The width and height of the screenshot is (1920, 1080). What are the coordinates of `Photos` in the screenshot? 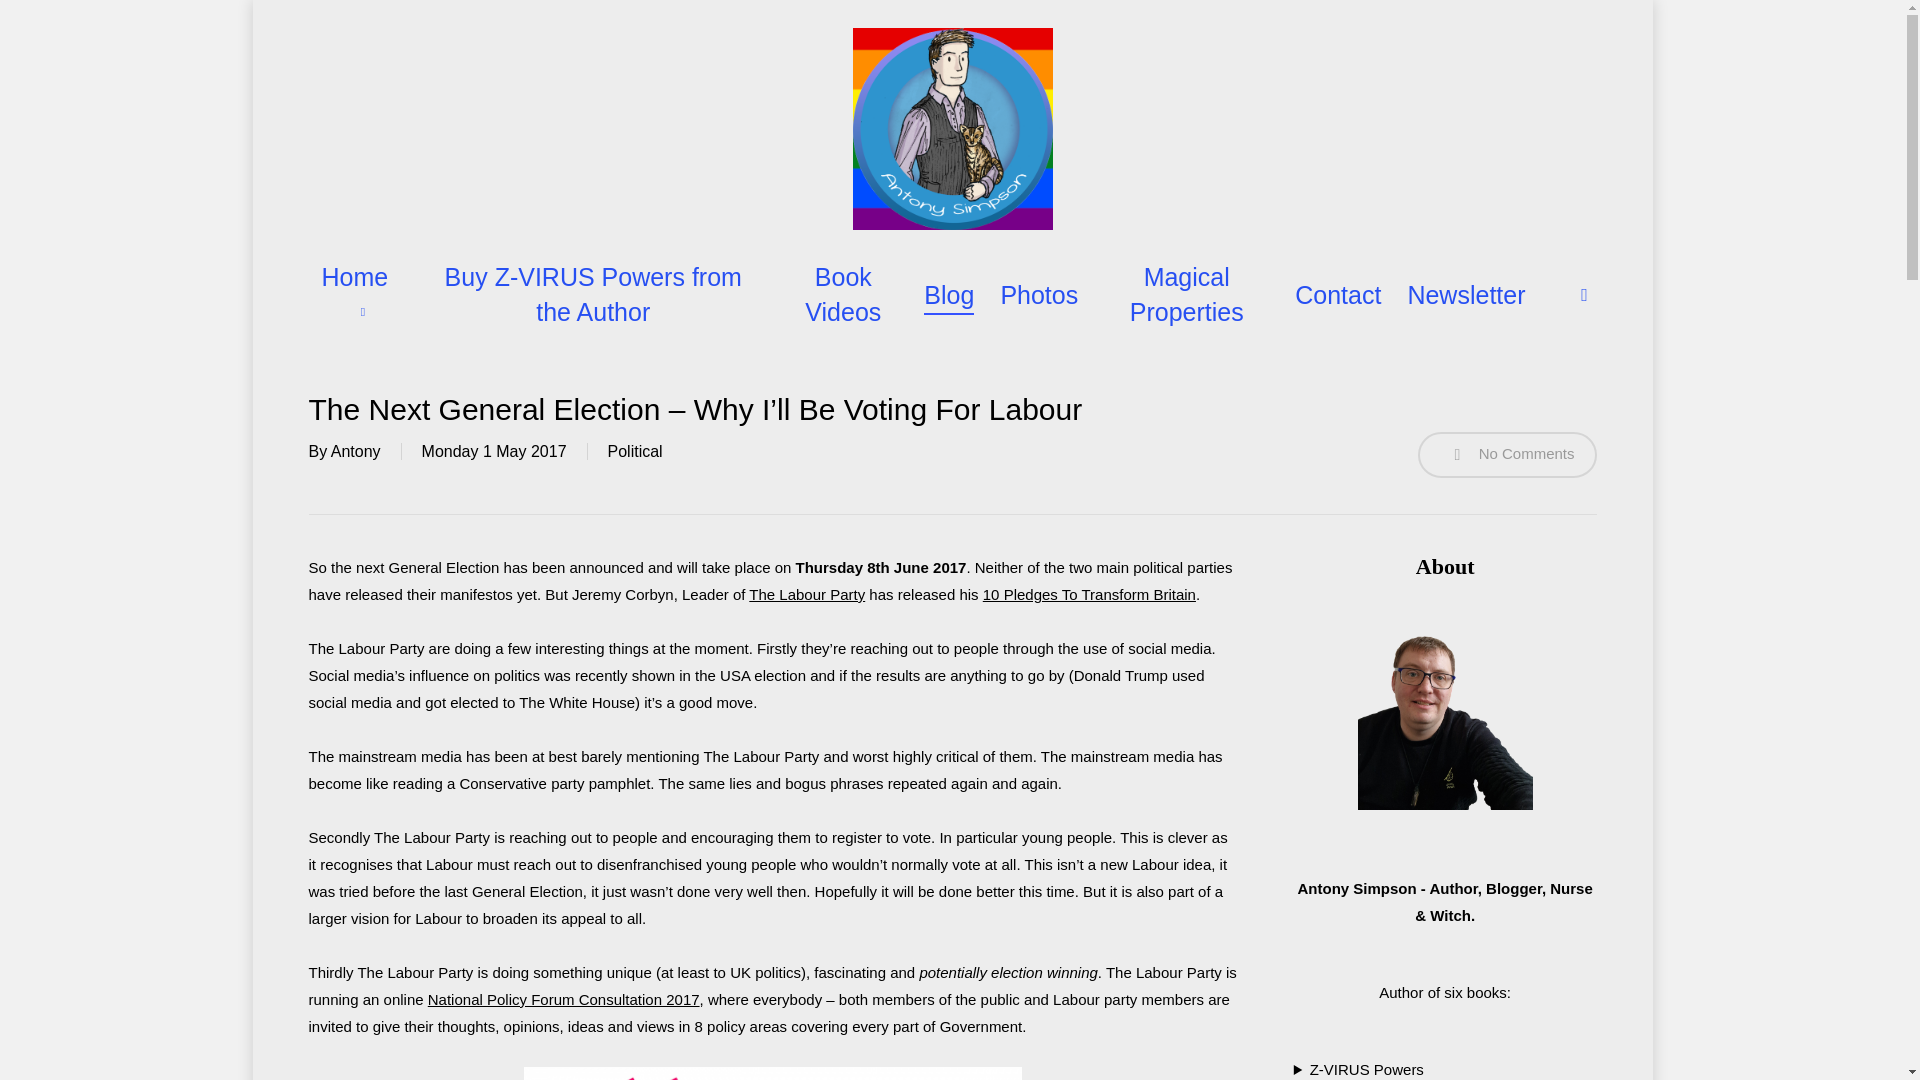 It's located at (1038, 295).